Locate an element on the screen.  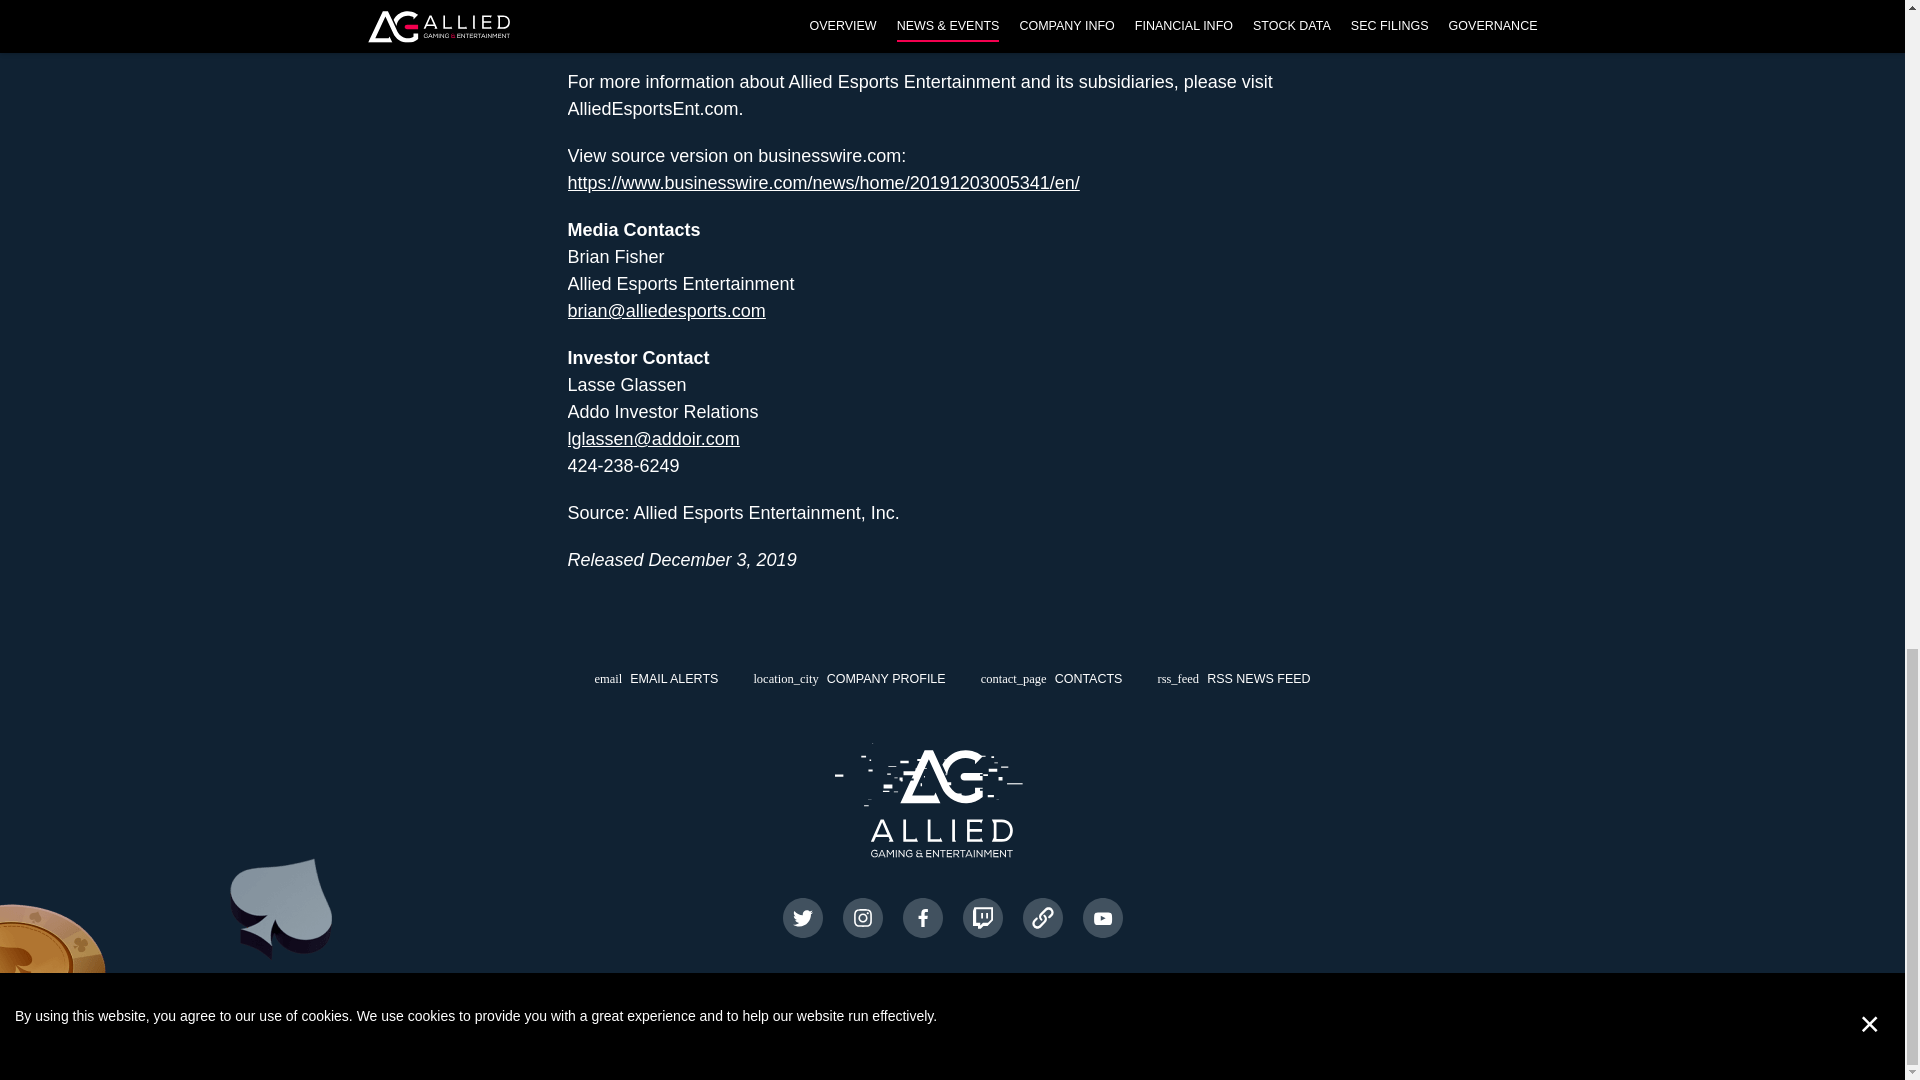
Opens in a new window is located at coordinates (982, 918).